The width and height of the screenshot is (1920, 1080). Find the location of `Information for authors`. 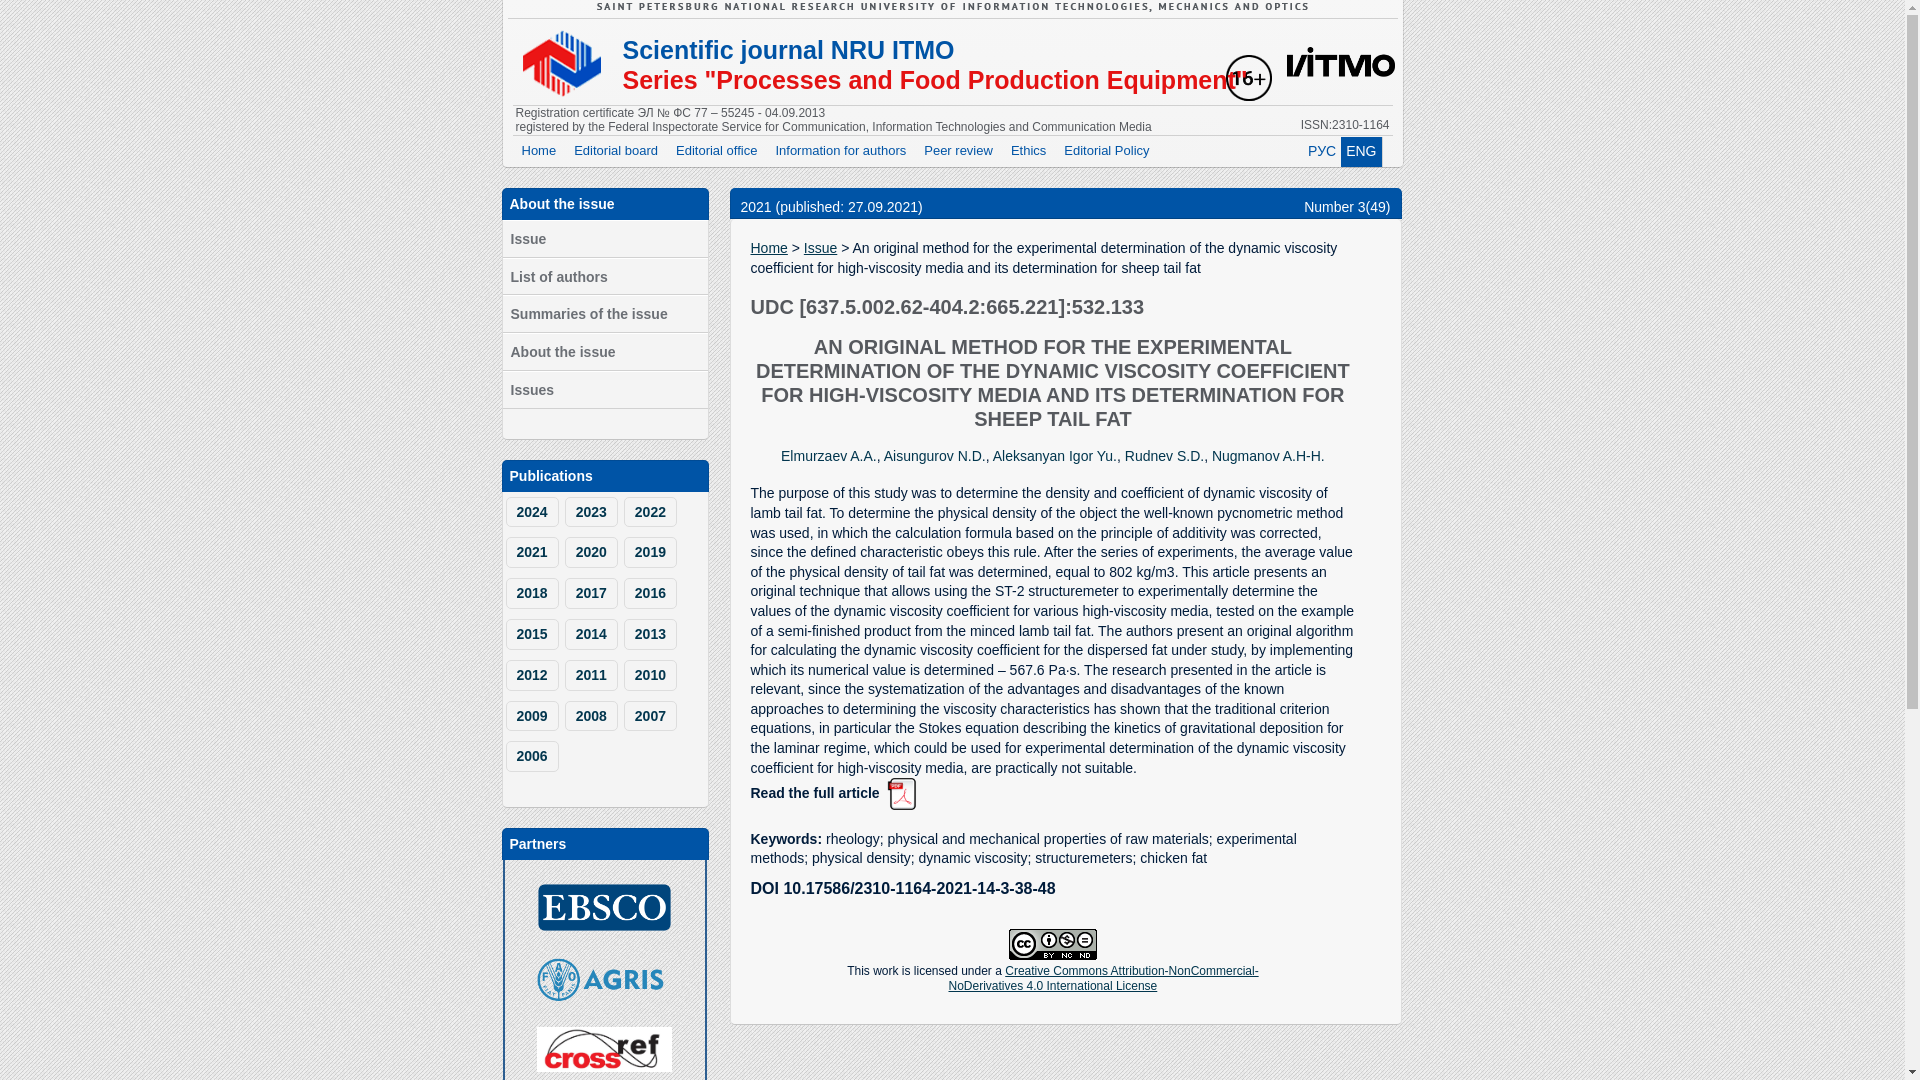

Information for authors is located at coordinates (840, 151).